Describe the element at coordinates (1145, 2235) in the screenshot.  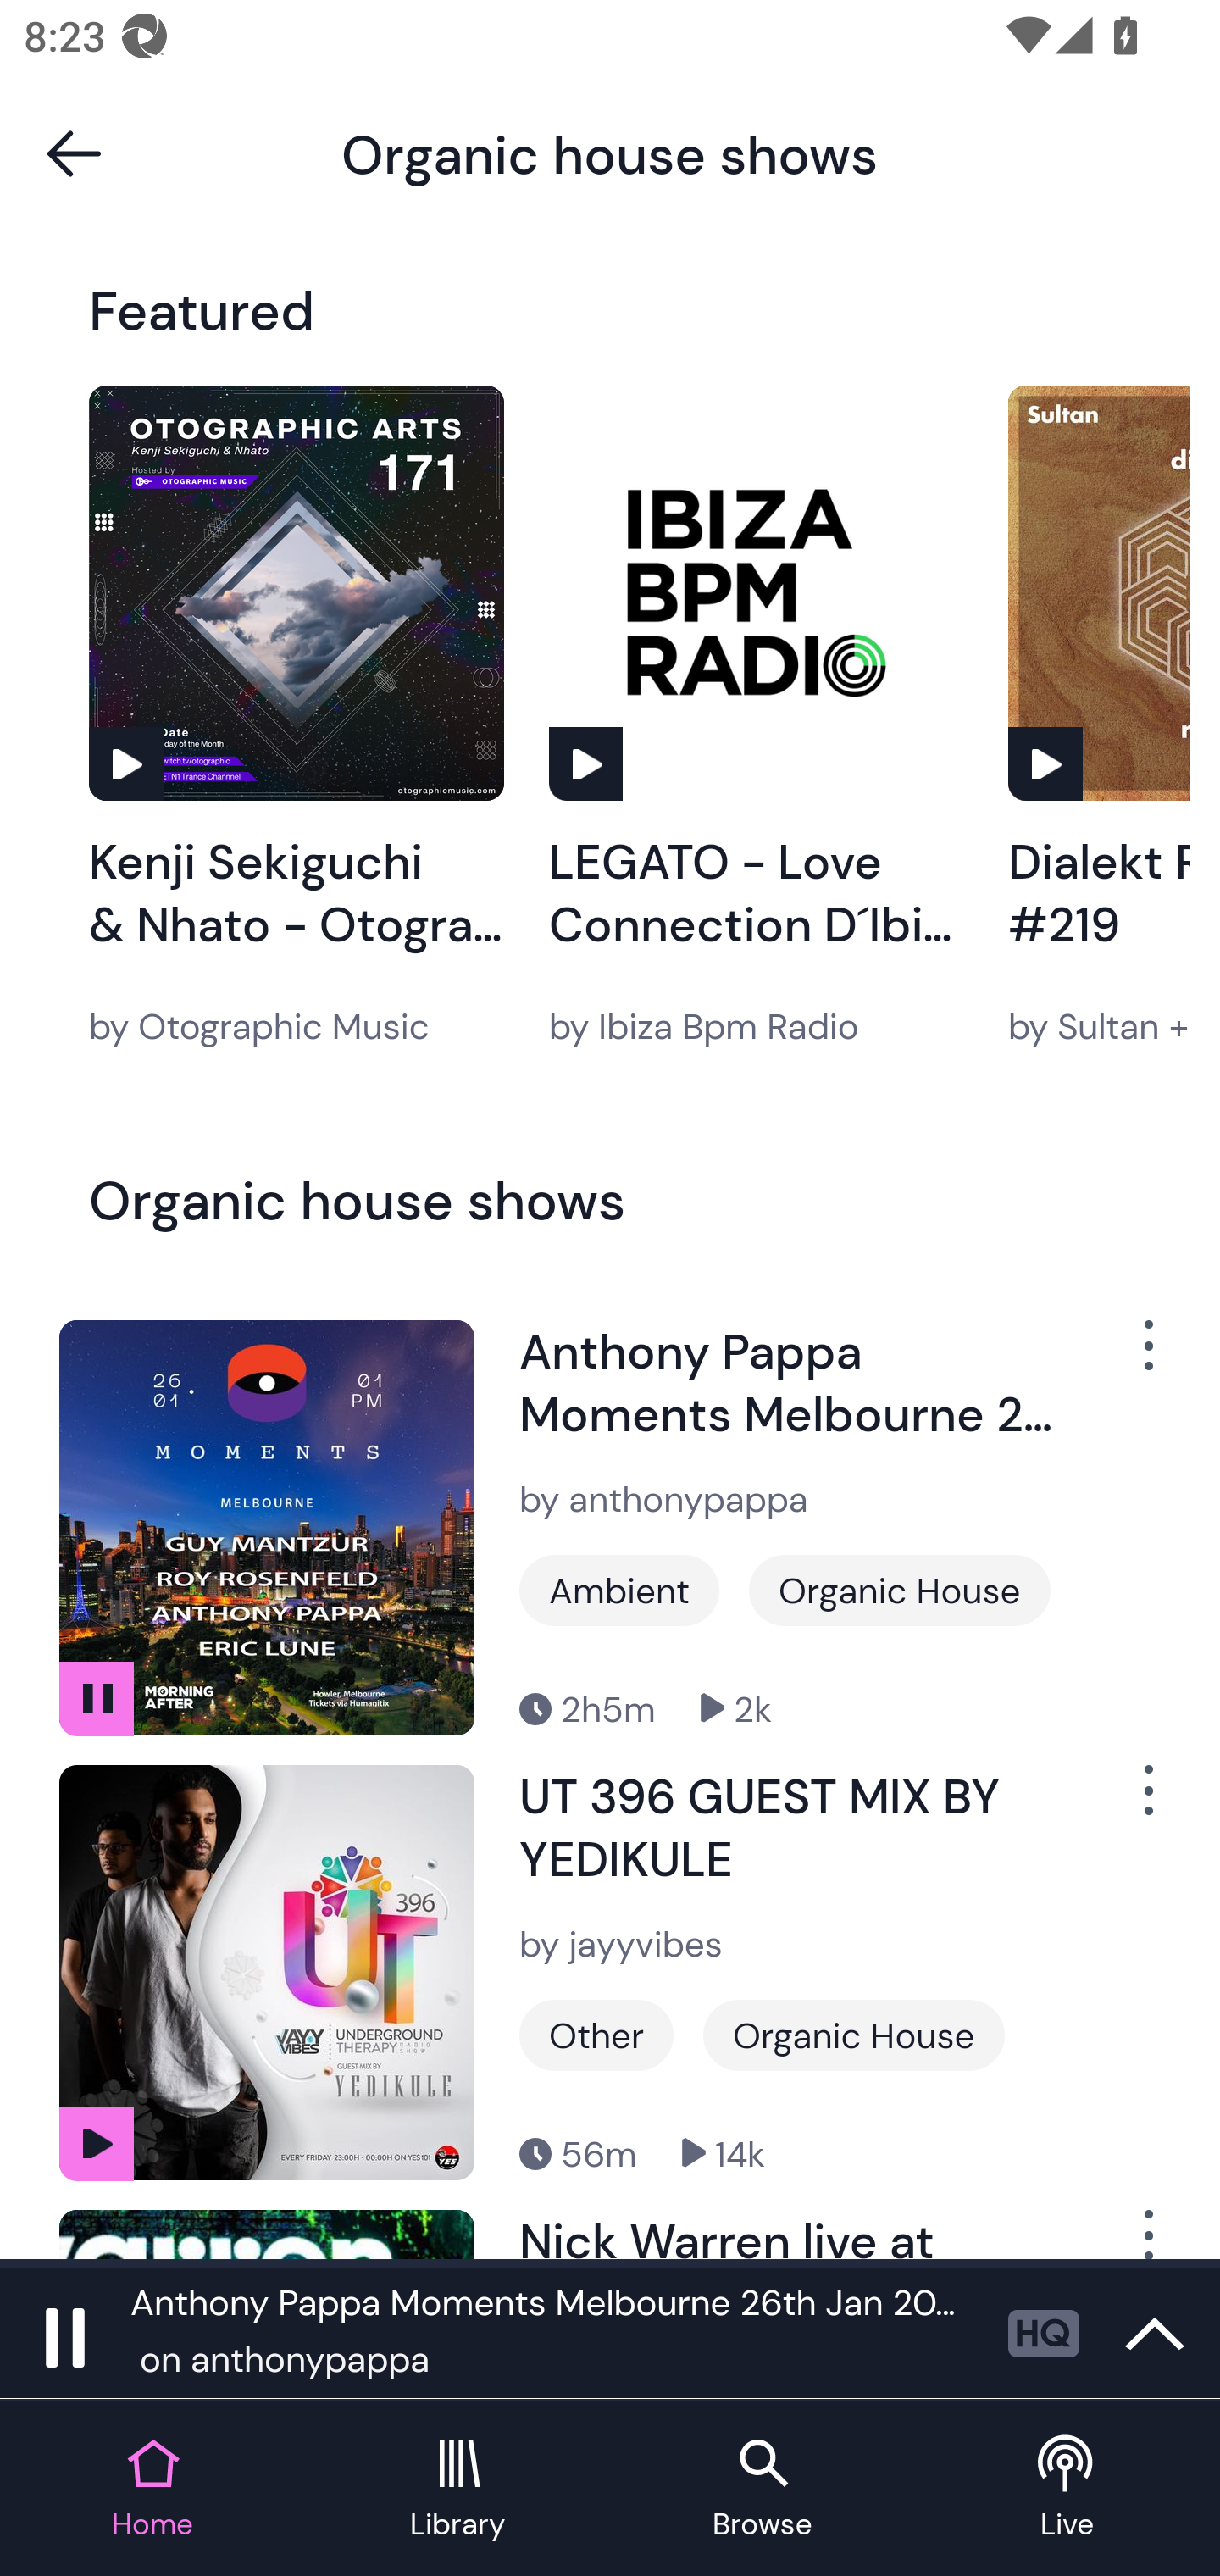
I see `Show Options Menu Button` at that location.